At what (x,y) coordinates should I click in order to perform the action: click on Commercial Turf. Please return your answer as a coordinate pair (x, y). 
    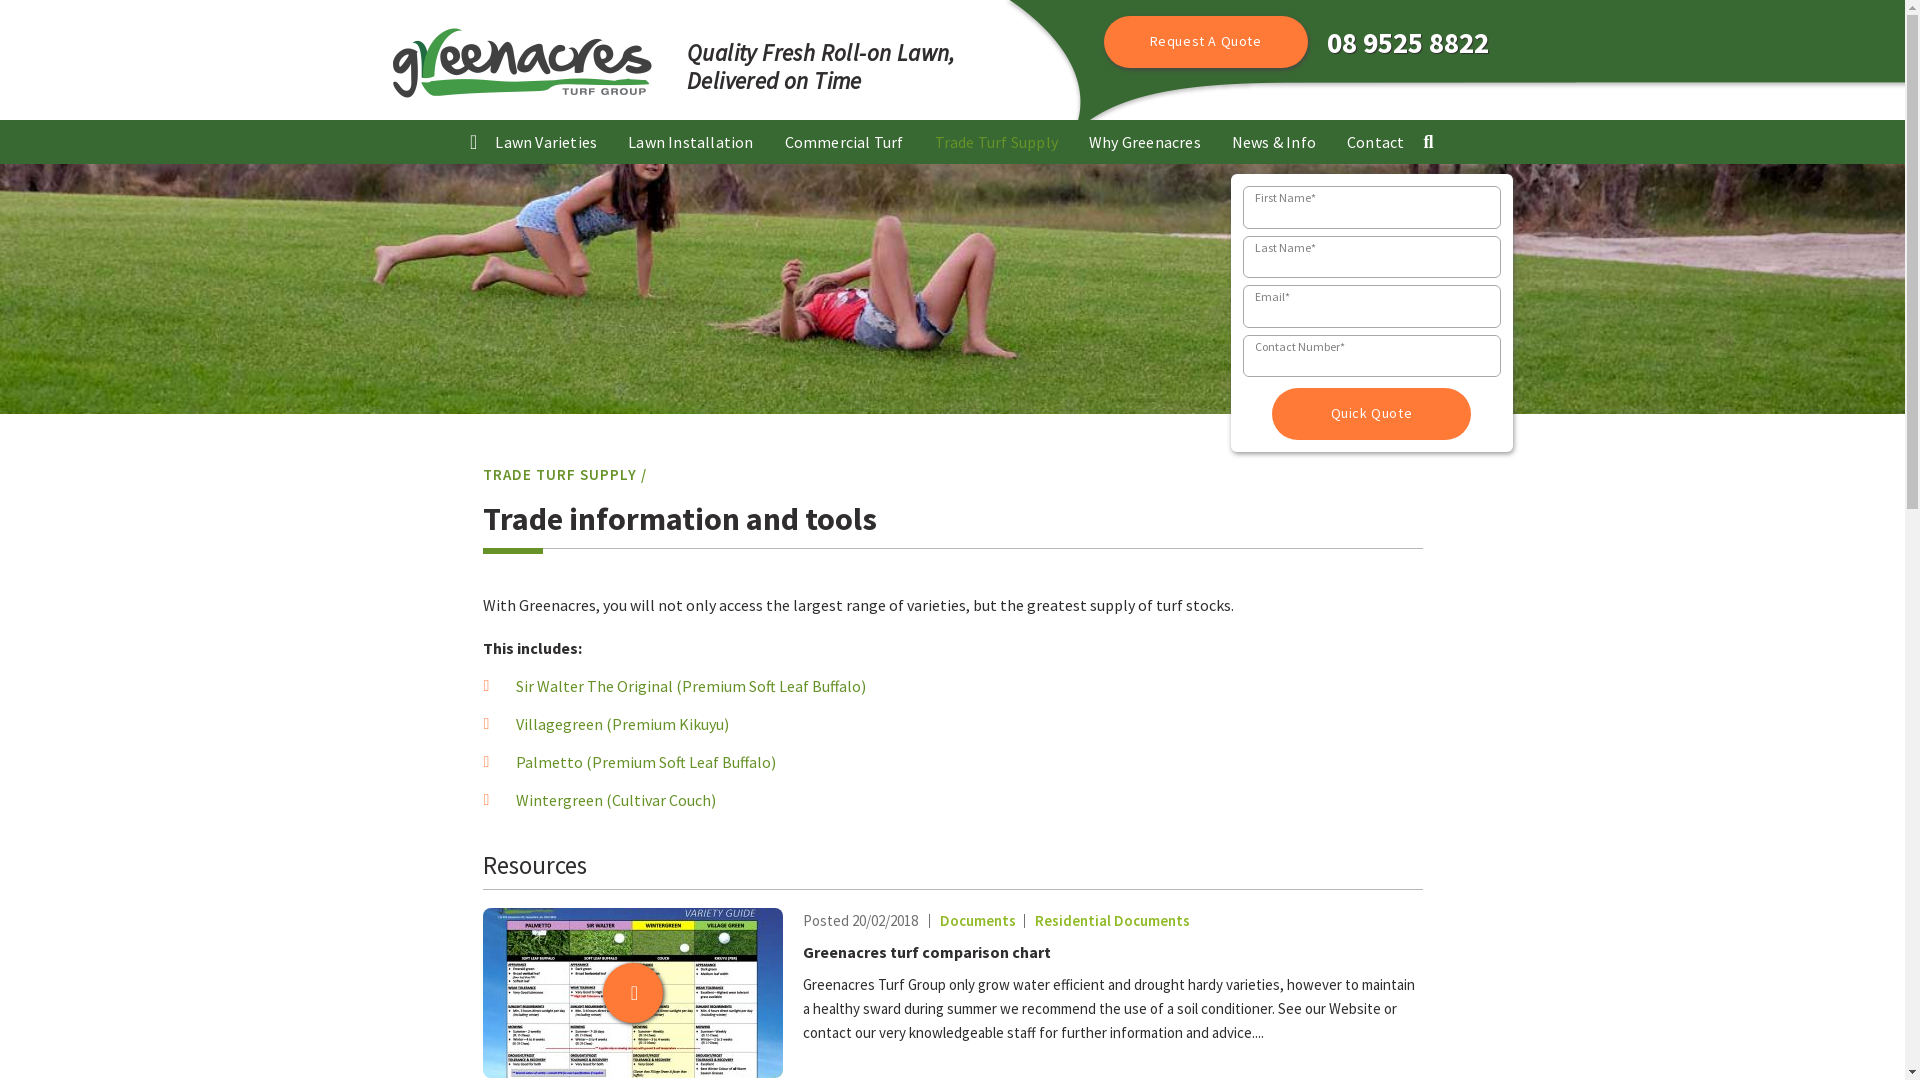
    Looking at the image, I should click on (844, 142).